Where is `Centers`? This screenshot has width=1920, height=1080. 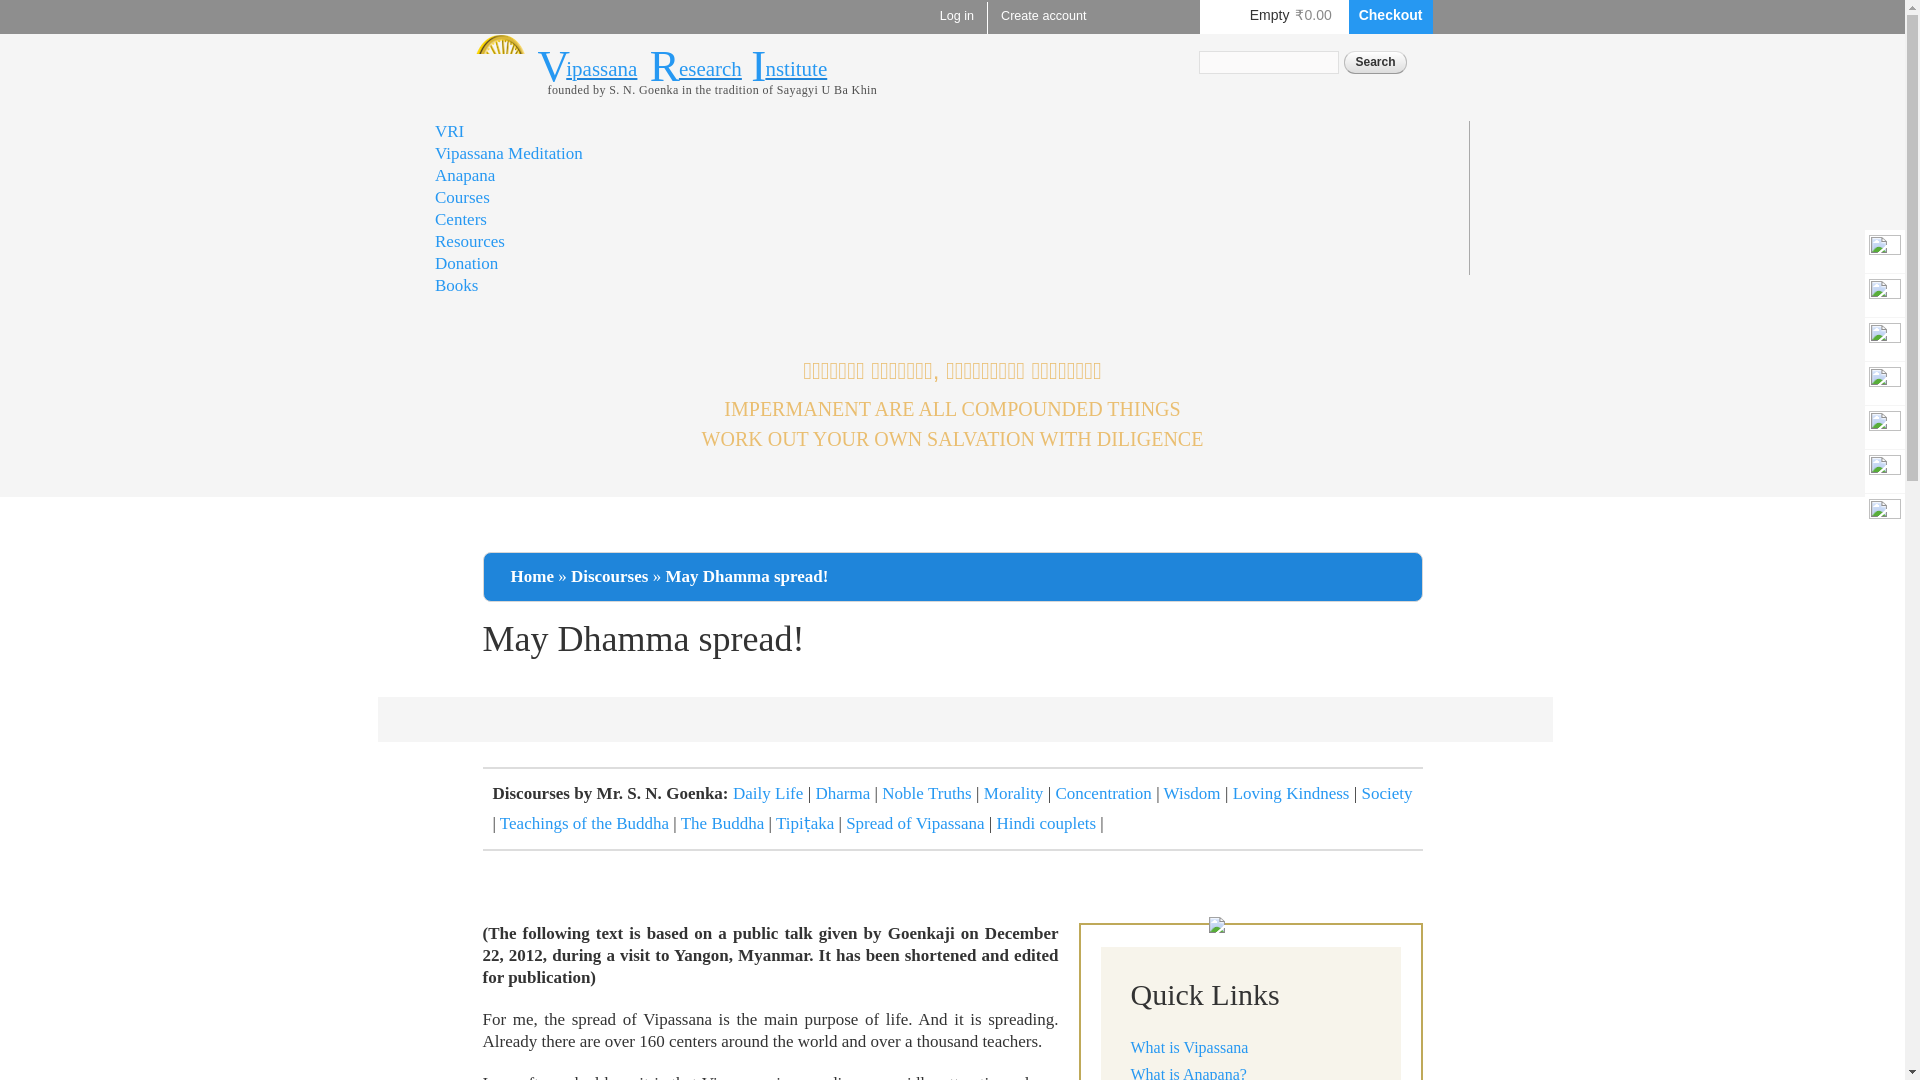
Centers is located at coordinates (461, 218).